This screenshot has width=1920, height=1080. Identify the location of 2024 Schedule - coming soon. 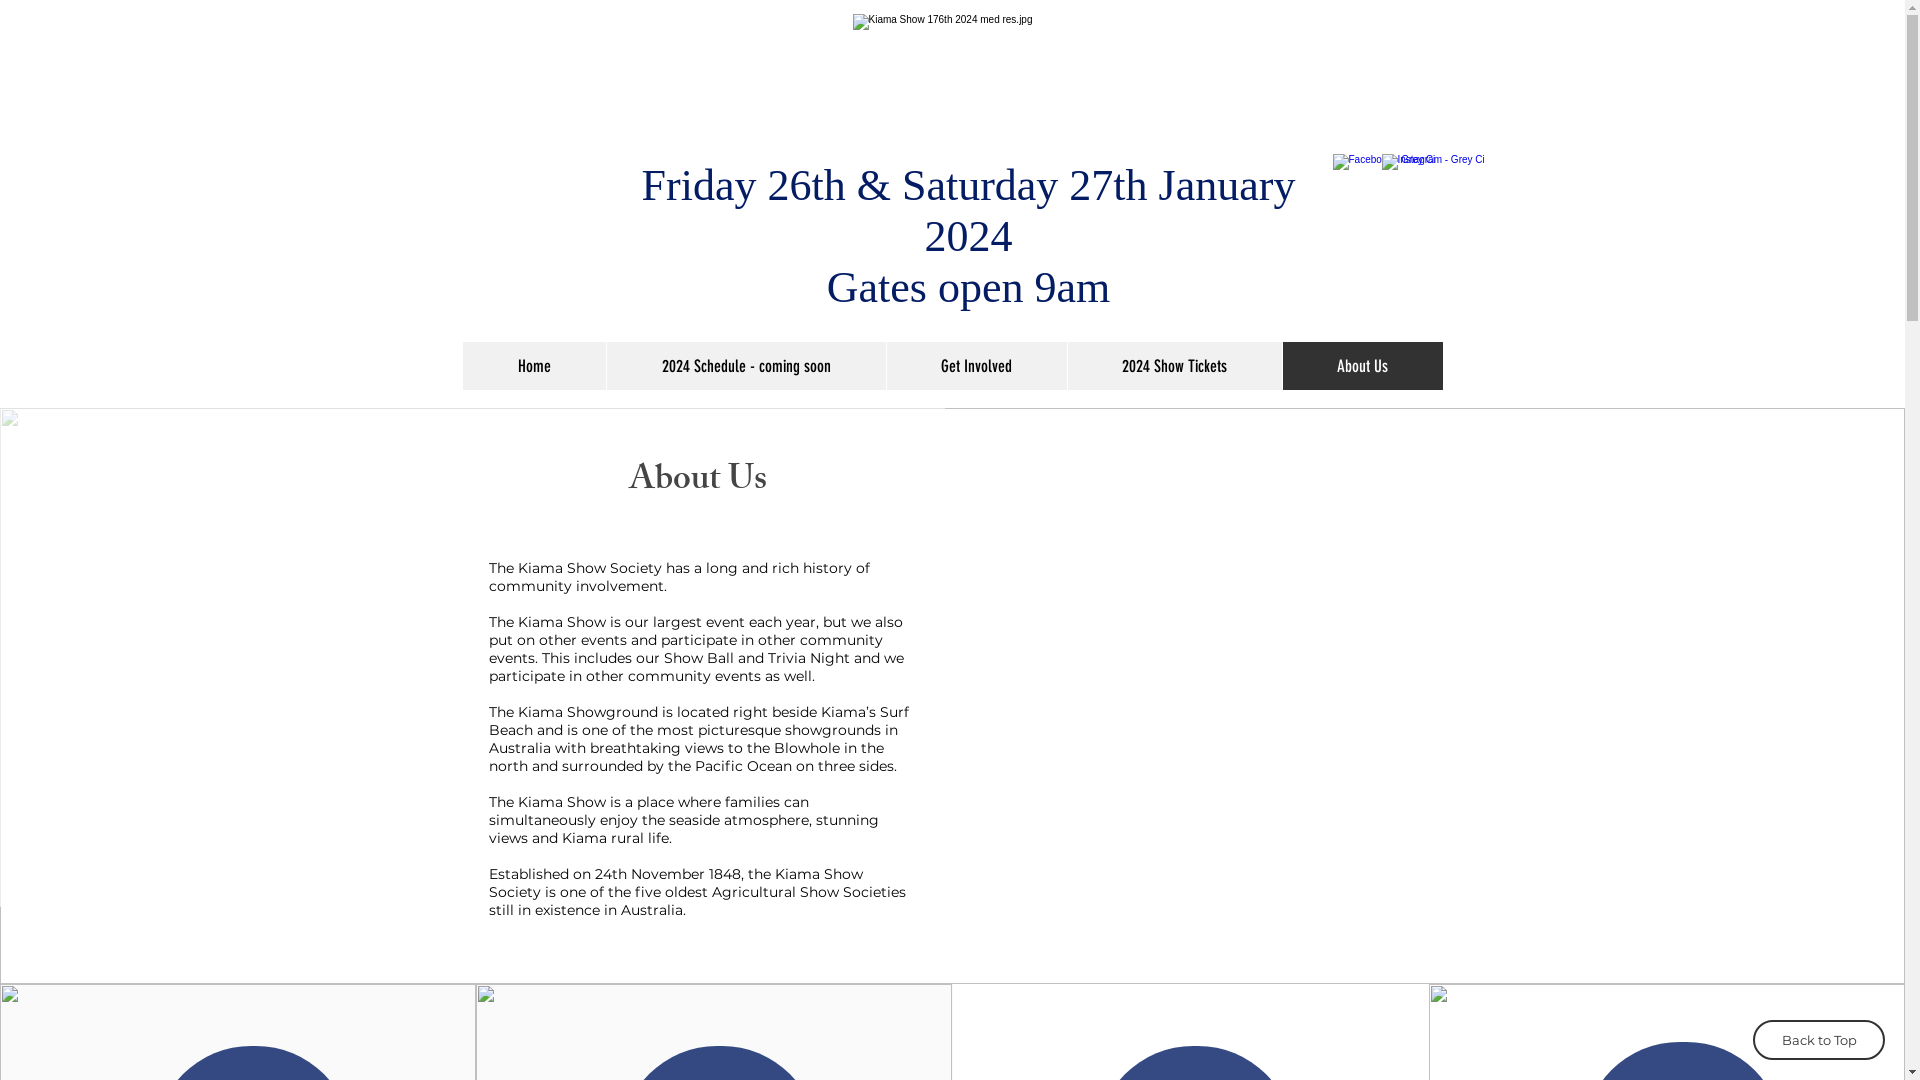
(746, 366).